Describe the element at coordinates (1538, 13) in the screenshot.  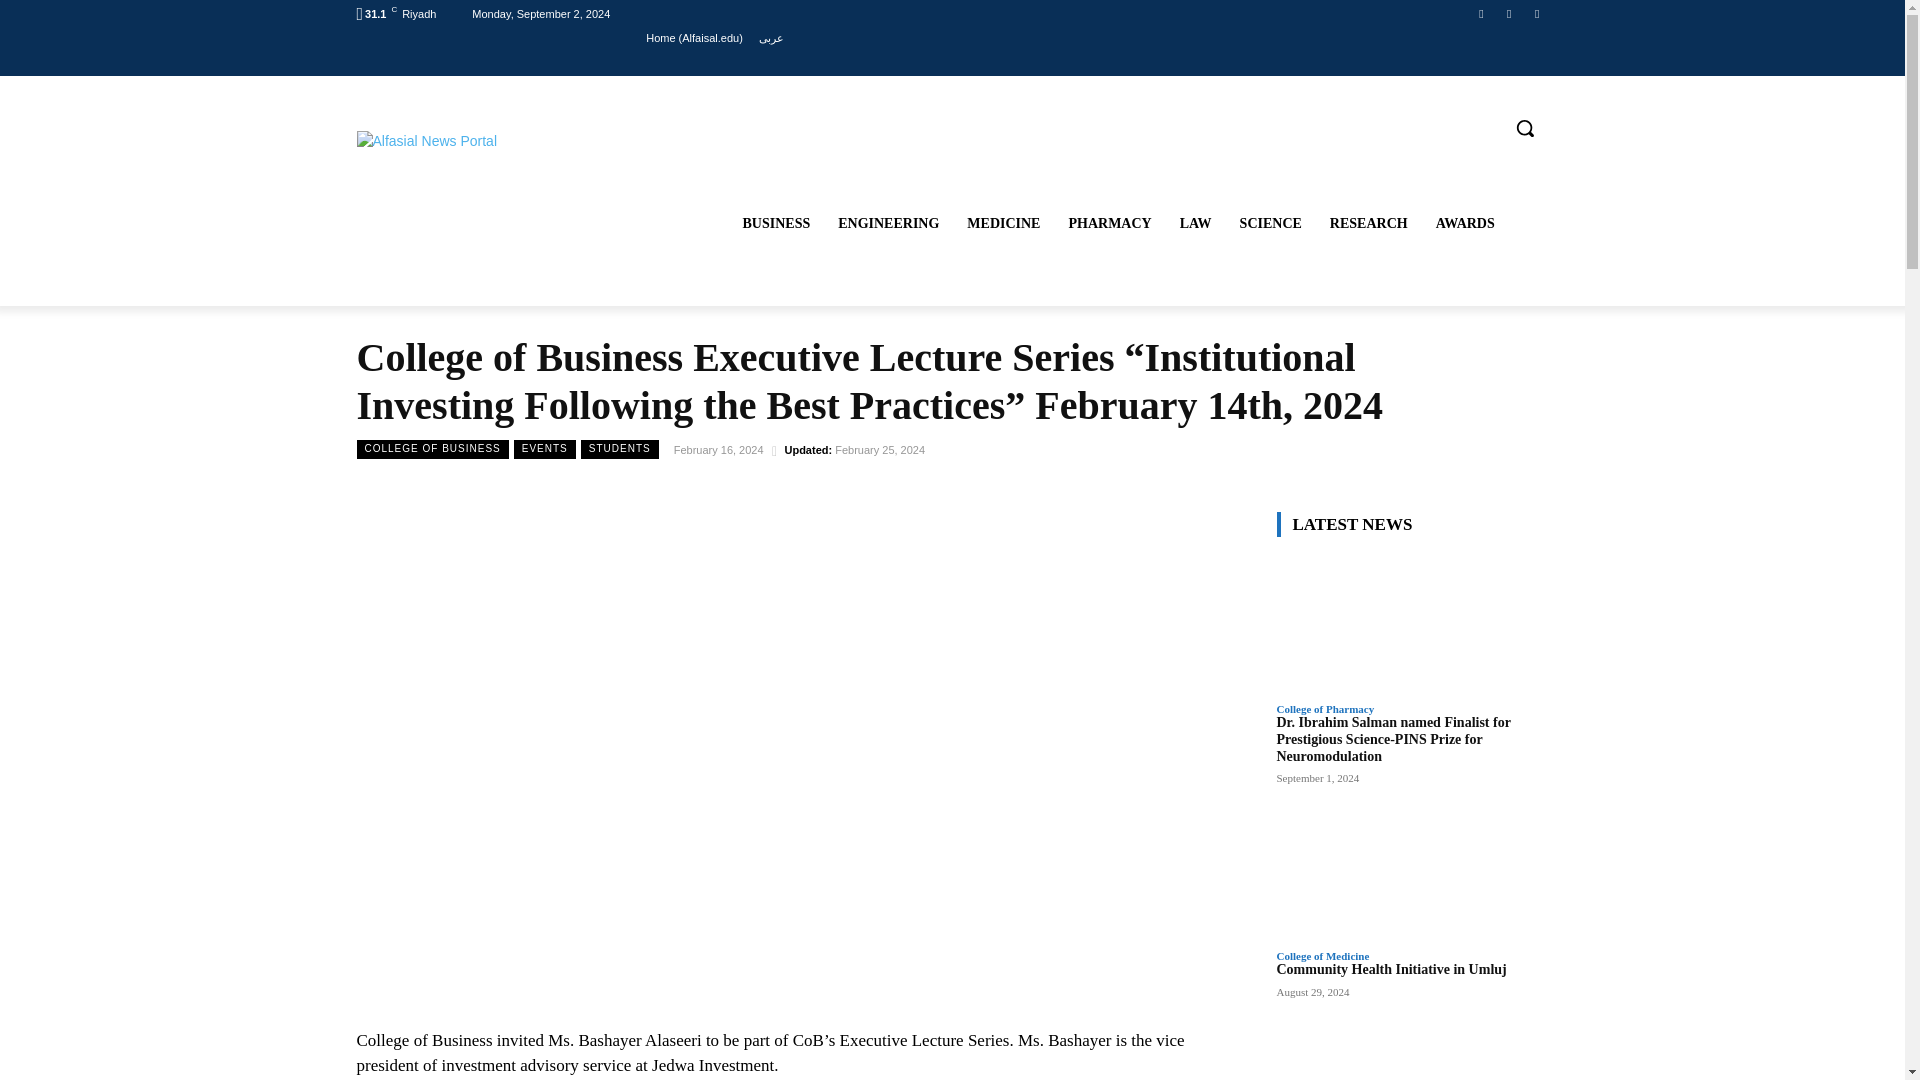
I see `Youtube` at that location.